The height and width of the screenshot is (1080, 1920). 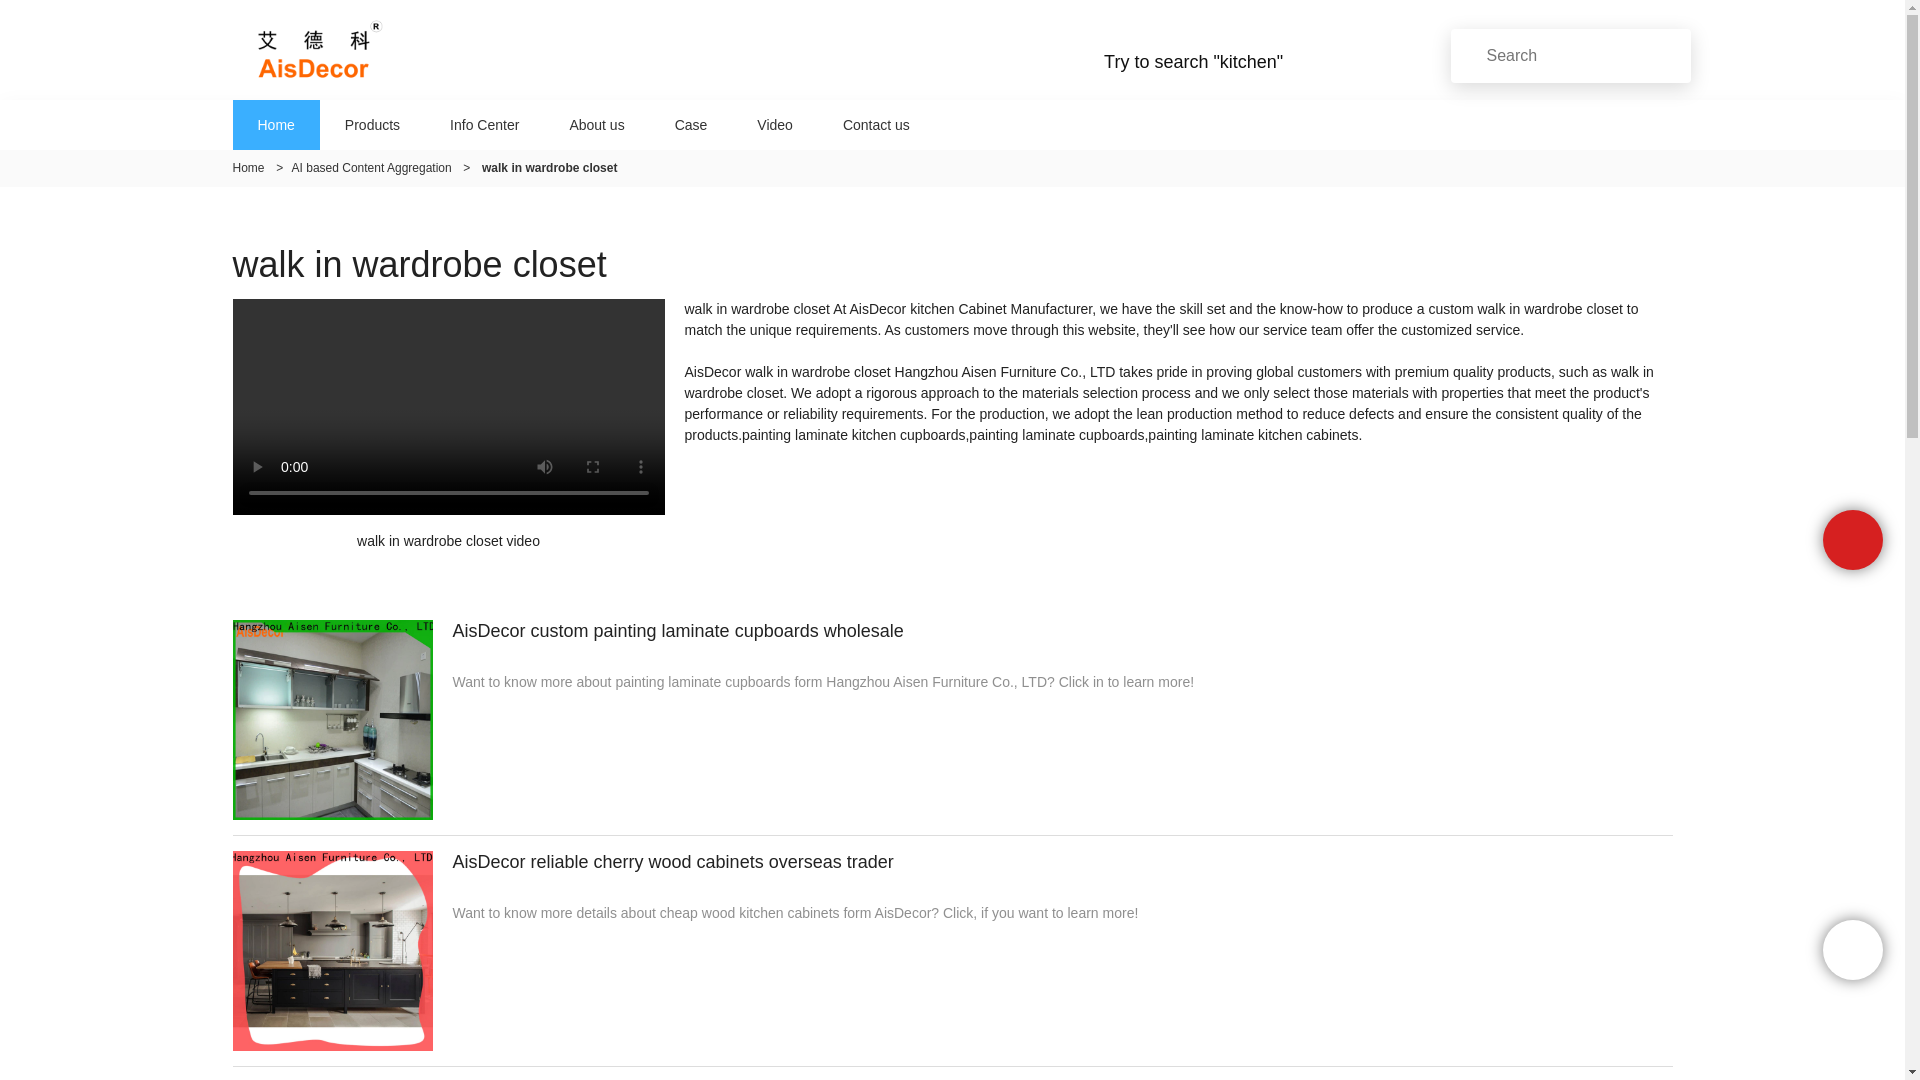 I want to click on Home, so click(x=248, y=167).